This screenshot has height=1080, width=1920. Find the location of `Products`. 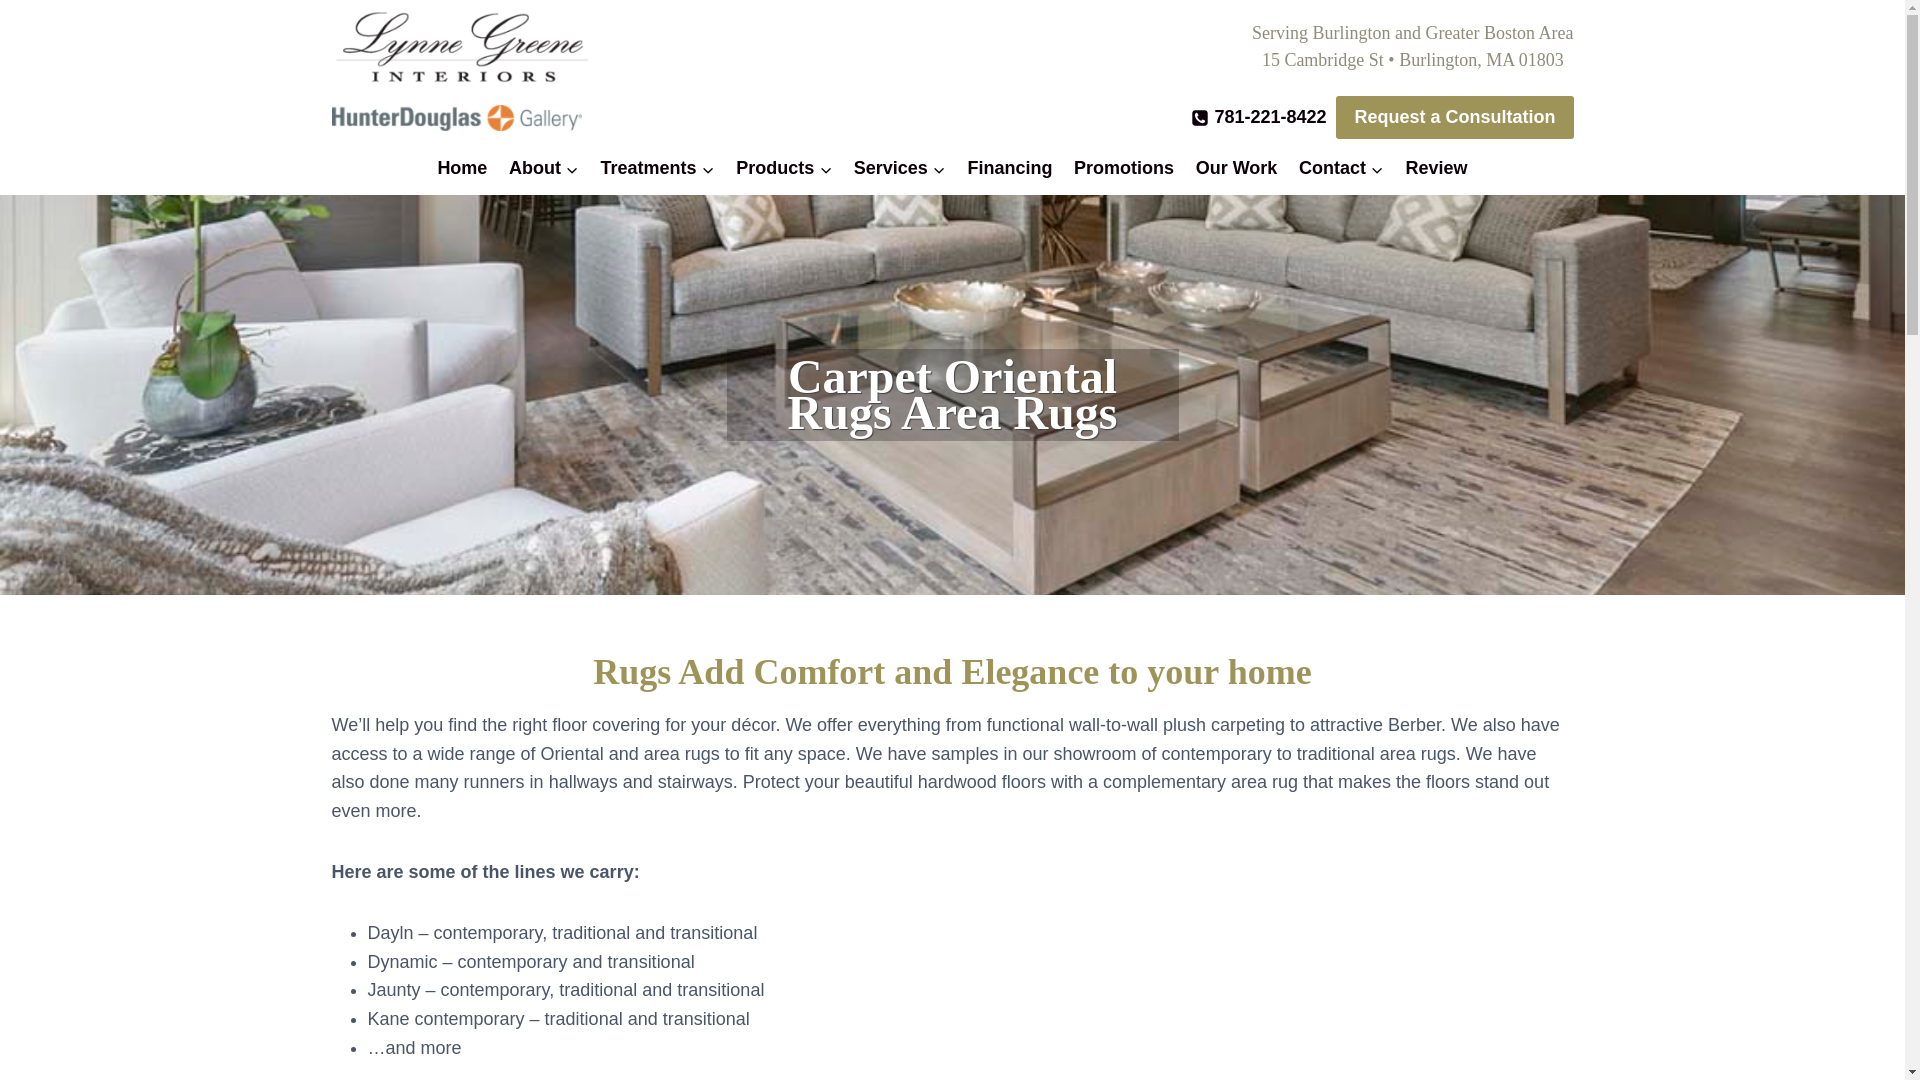

Products is located at coordinates (784, 168).